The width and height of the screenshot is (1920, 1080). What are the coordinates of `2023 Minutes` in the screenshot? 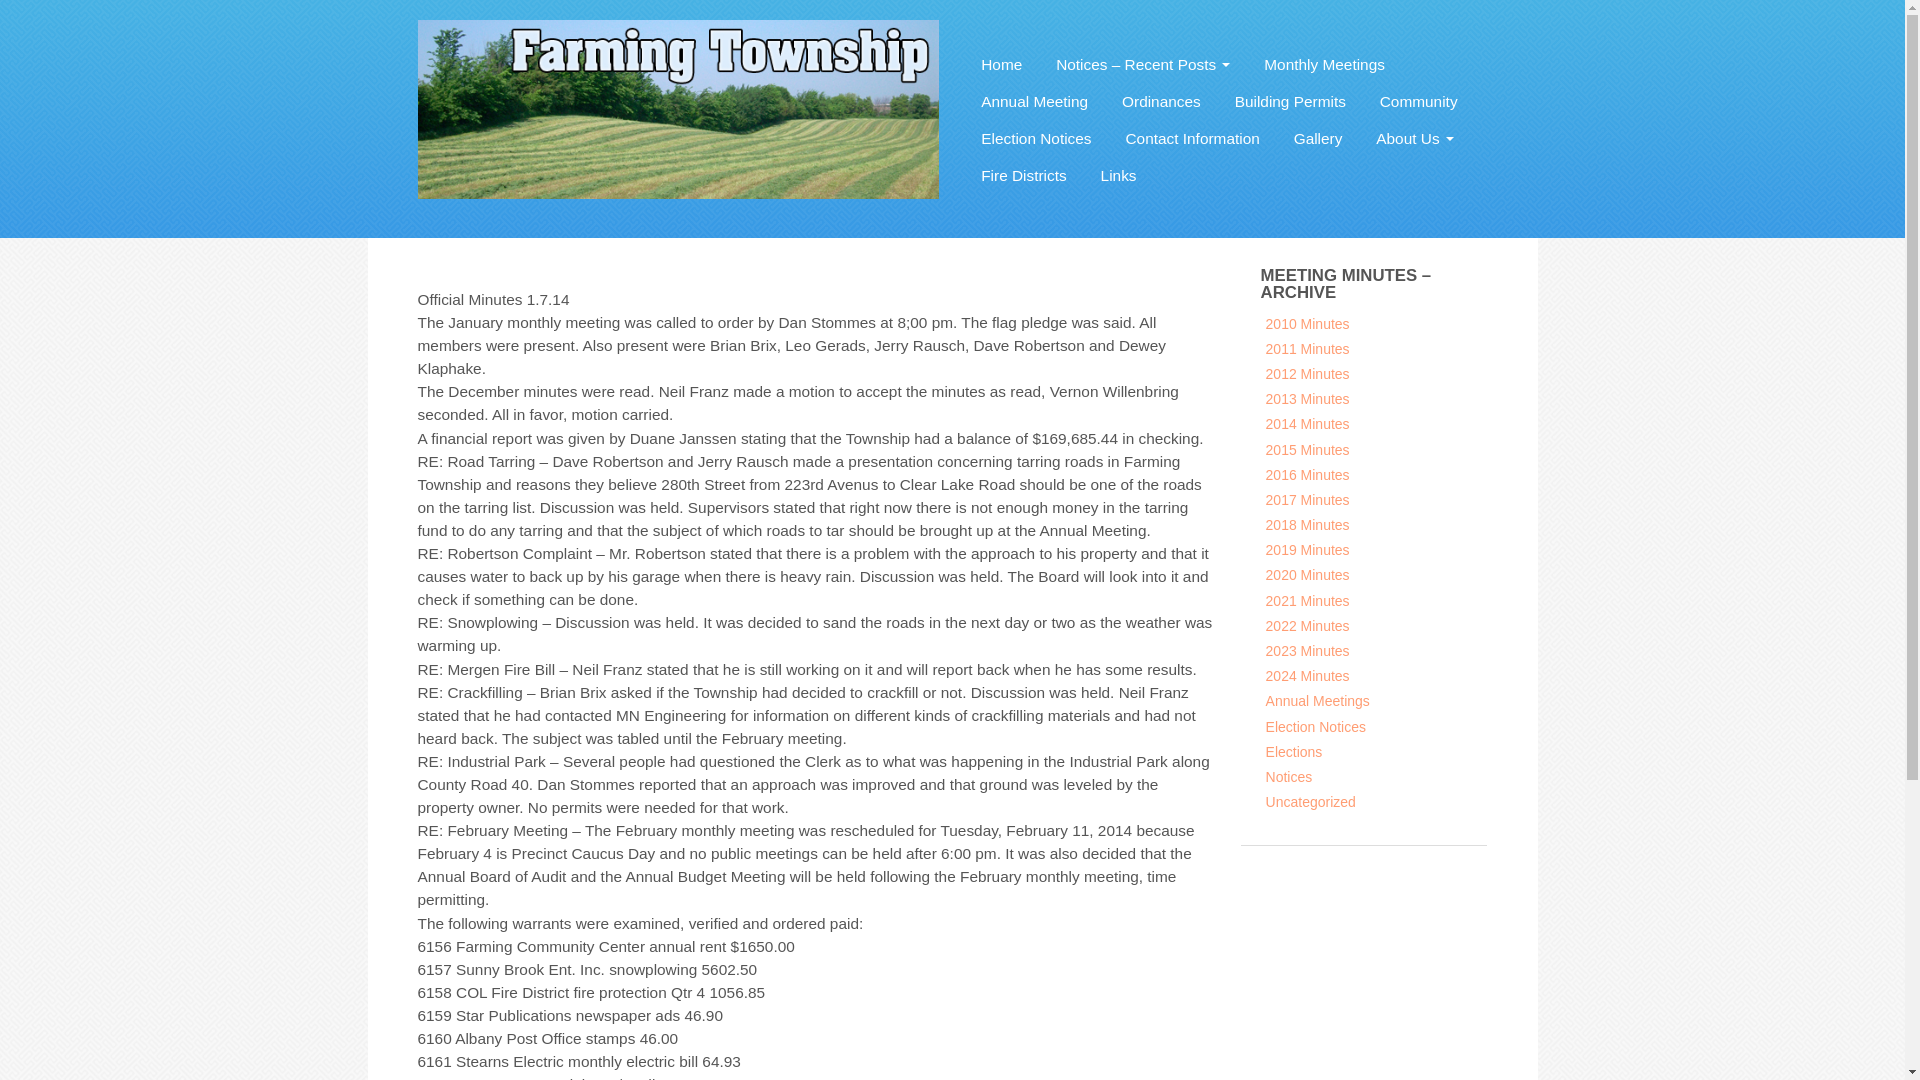 It's located at (1307, 650).